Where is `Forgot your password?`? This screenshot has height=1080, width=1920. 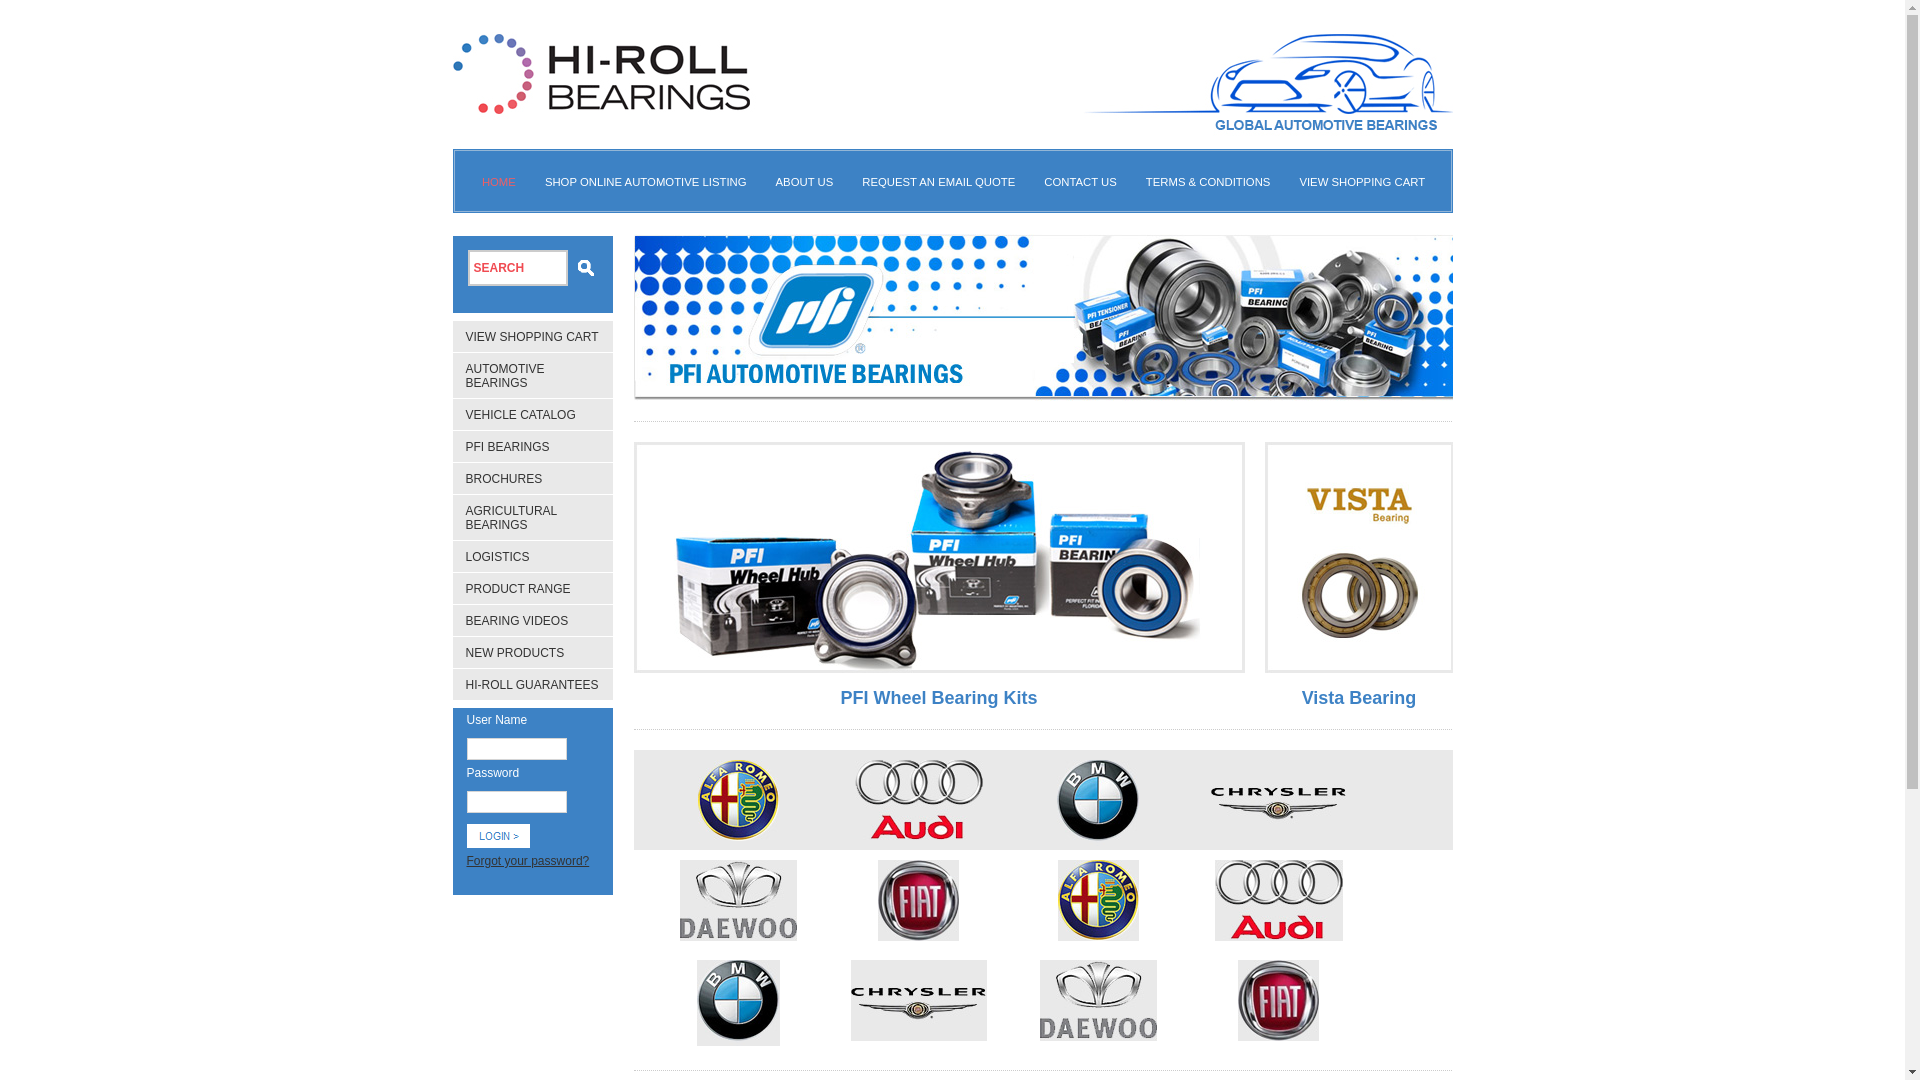 Forgot your password? is located at coordinates (528, 861).